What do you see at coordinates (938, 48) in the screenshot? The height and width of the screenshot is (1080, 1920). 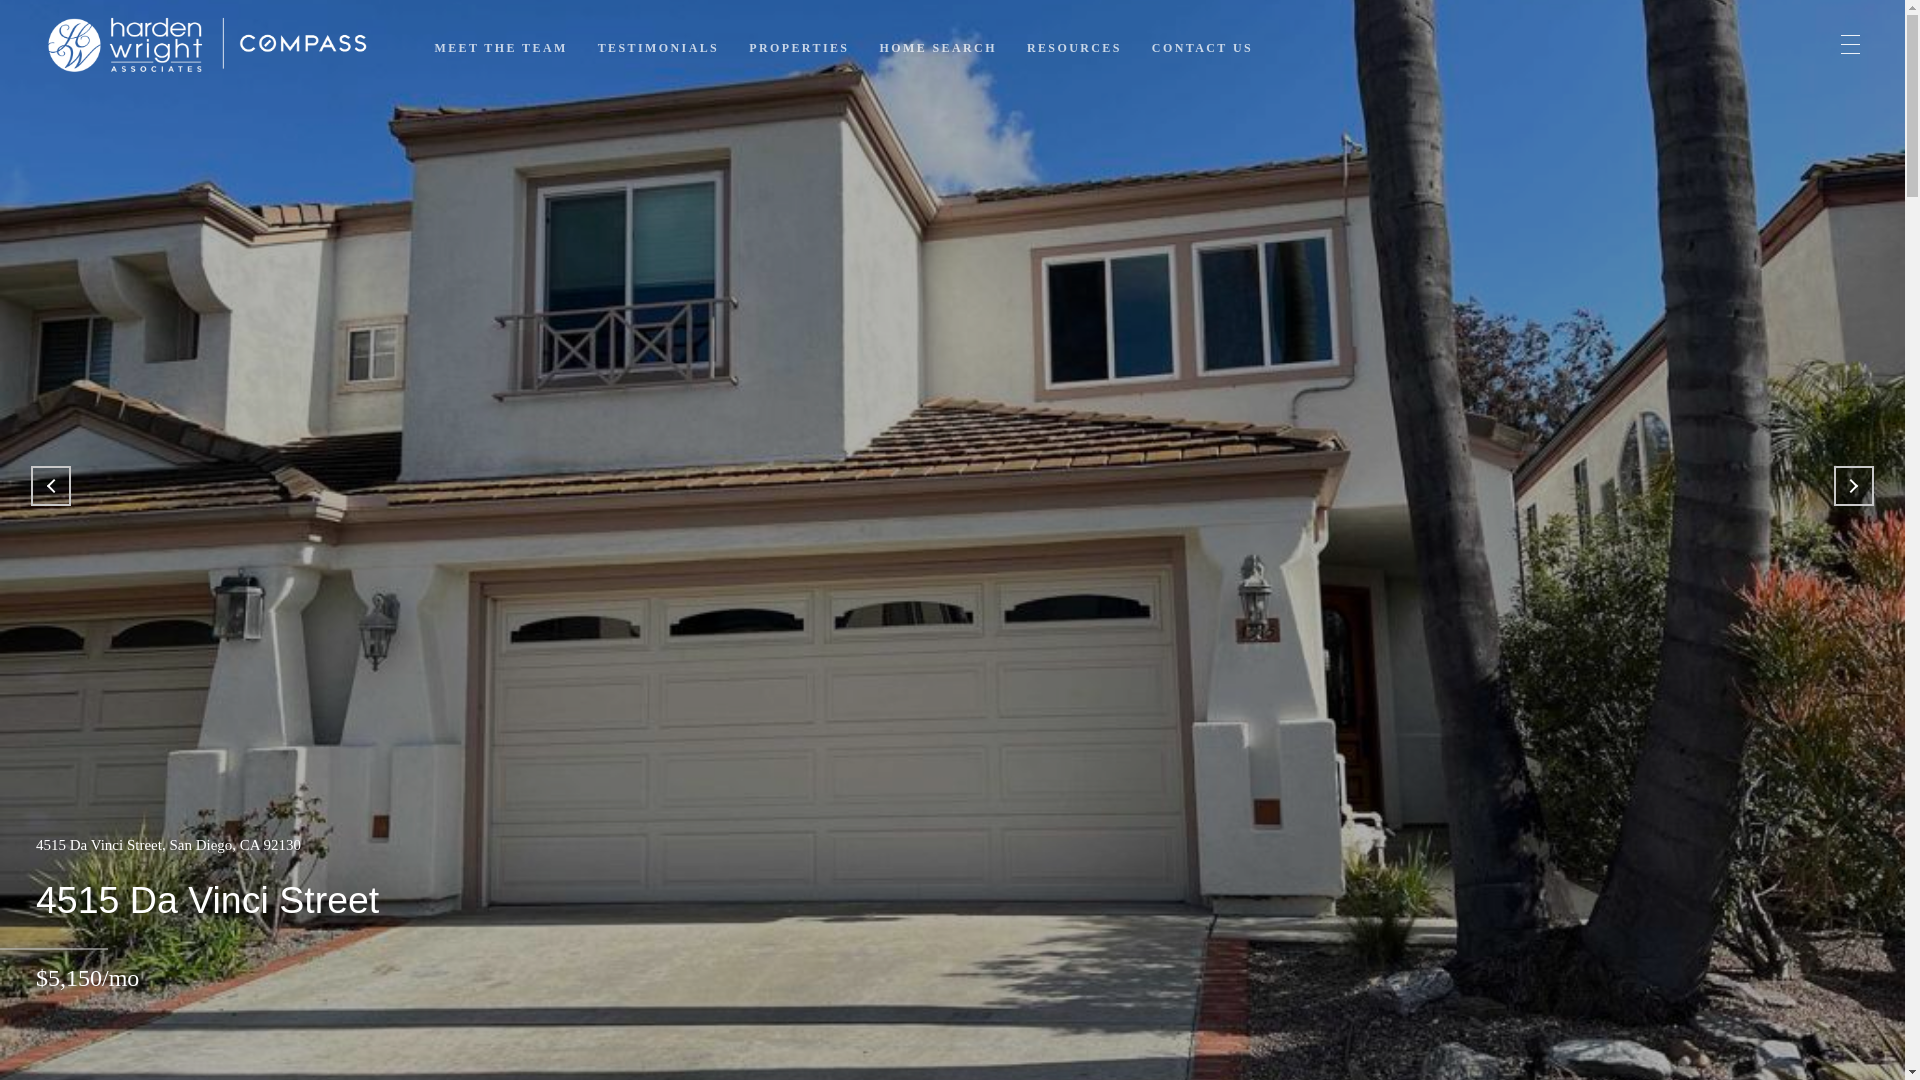 I see `HOME SEARCH` at bounding box center [938, 48].